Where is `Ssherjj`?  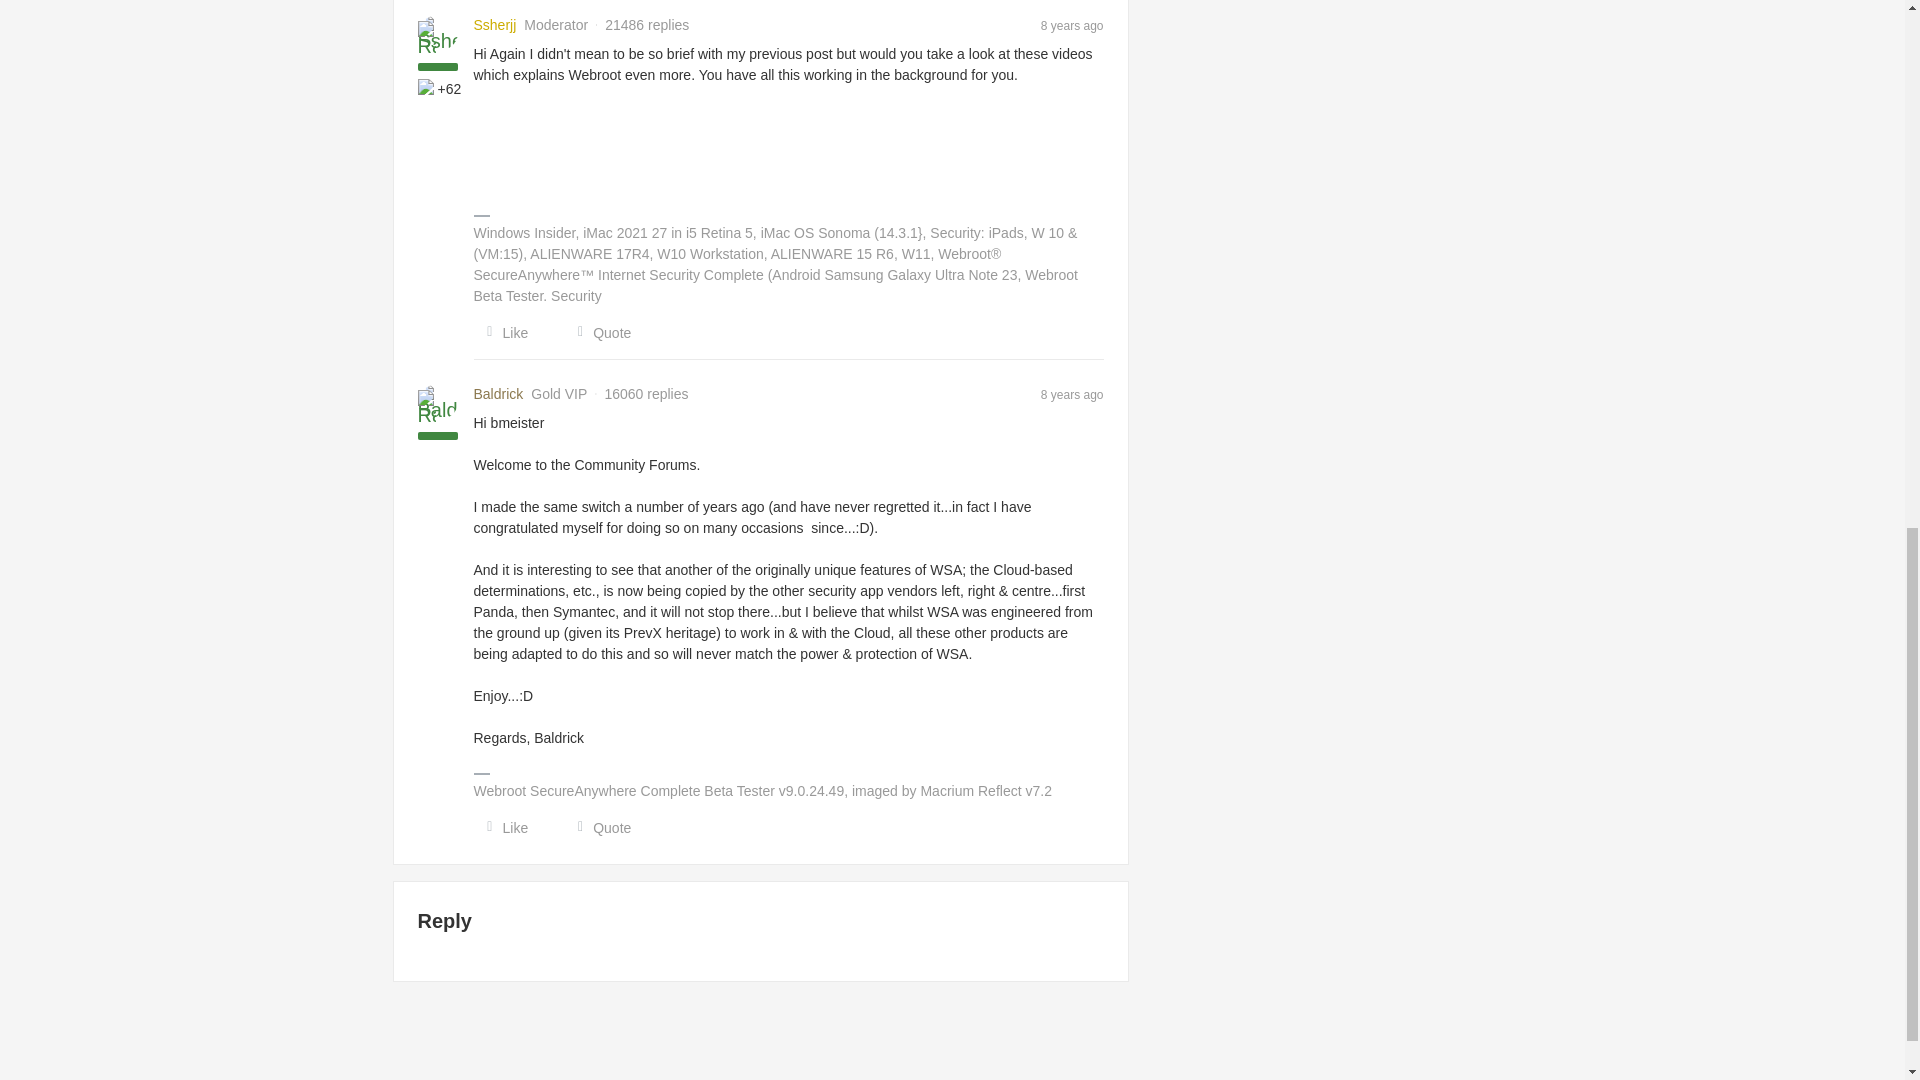 Ssherjj is located at coordinates (495, 25).